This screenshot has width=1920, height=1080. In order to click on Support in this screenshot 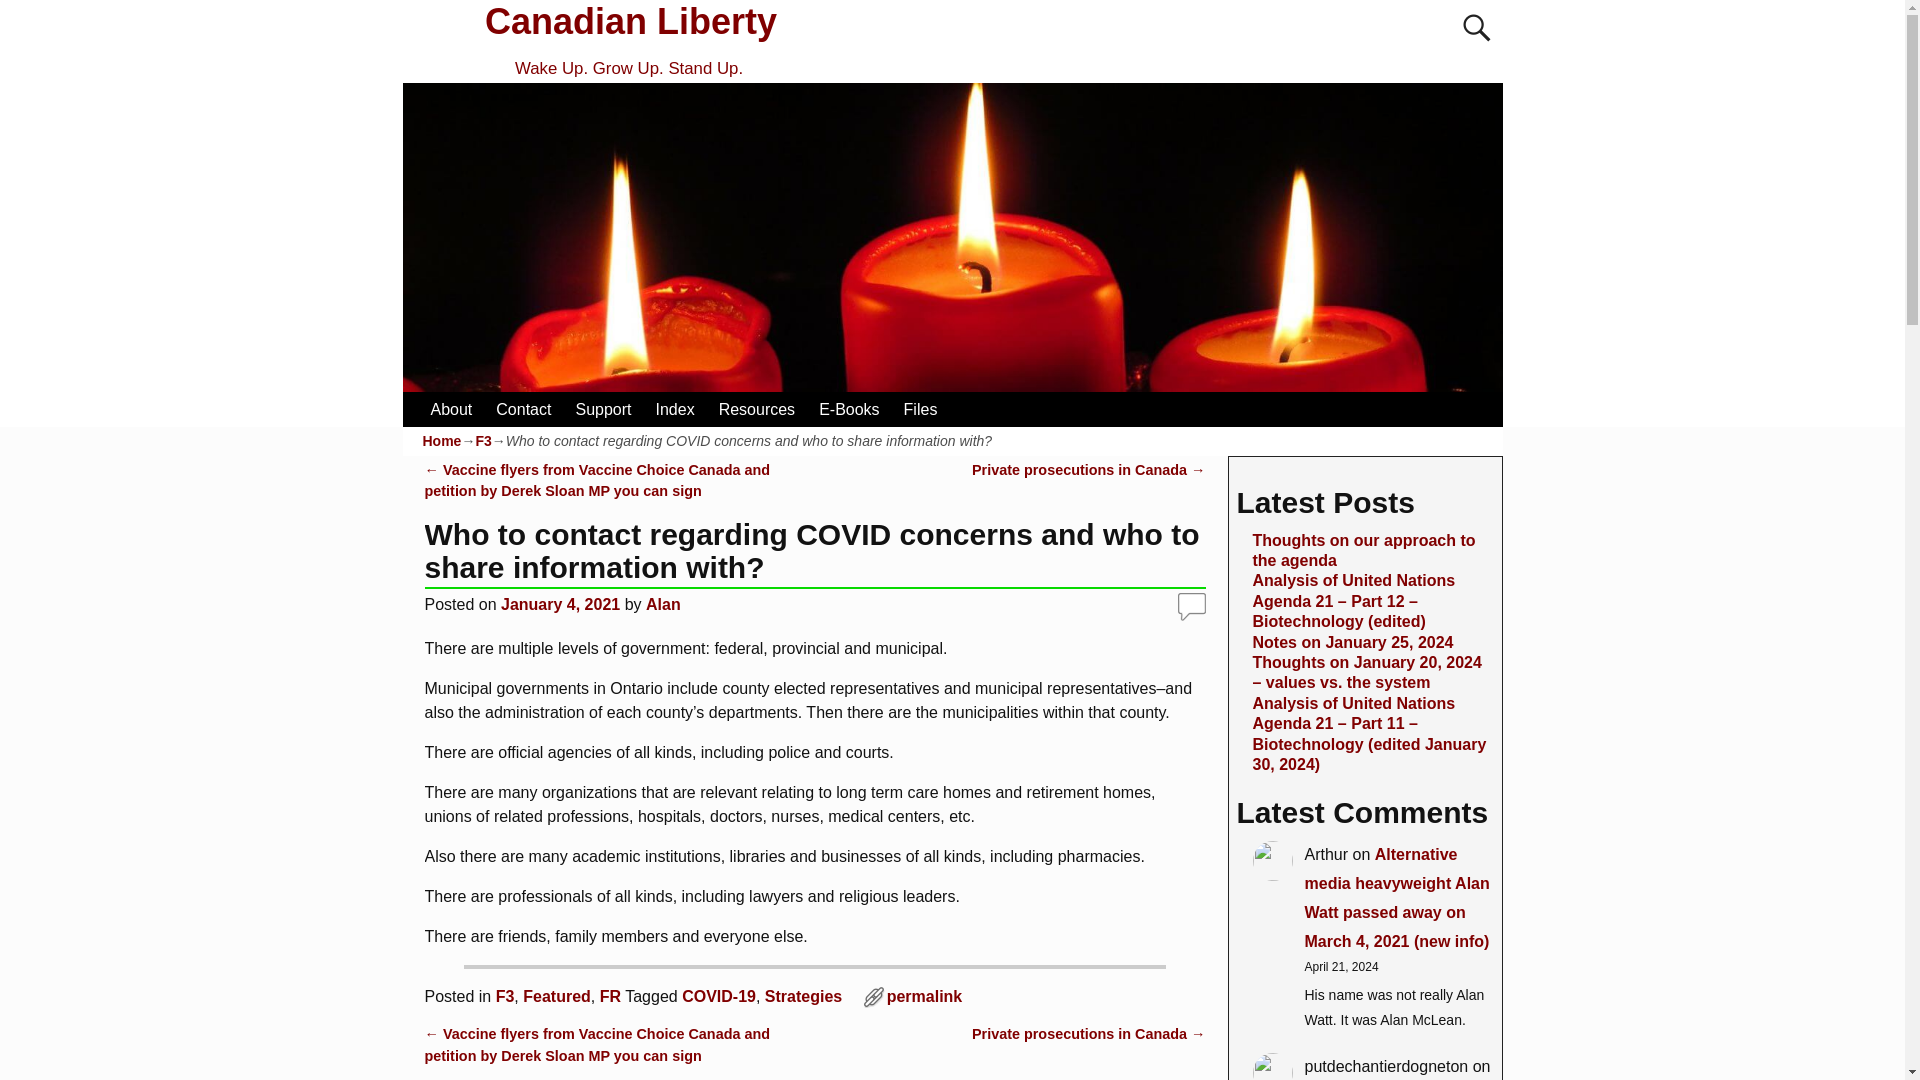, I will do `click(602, 409)`.